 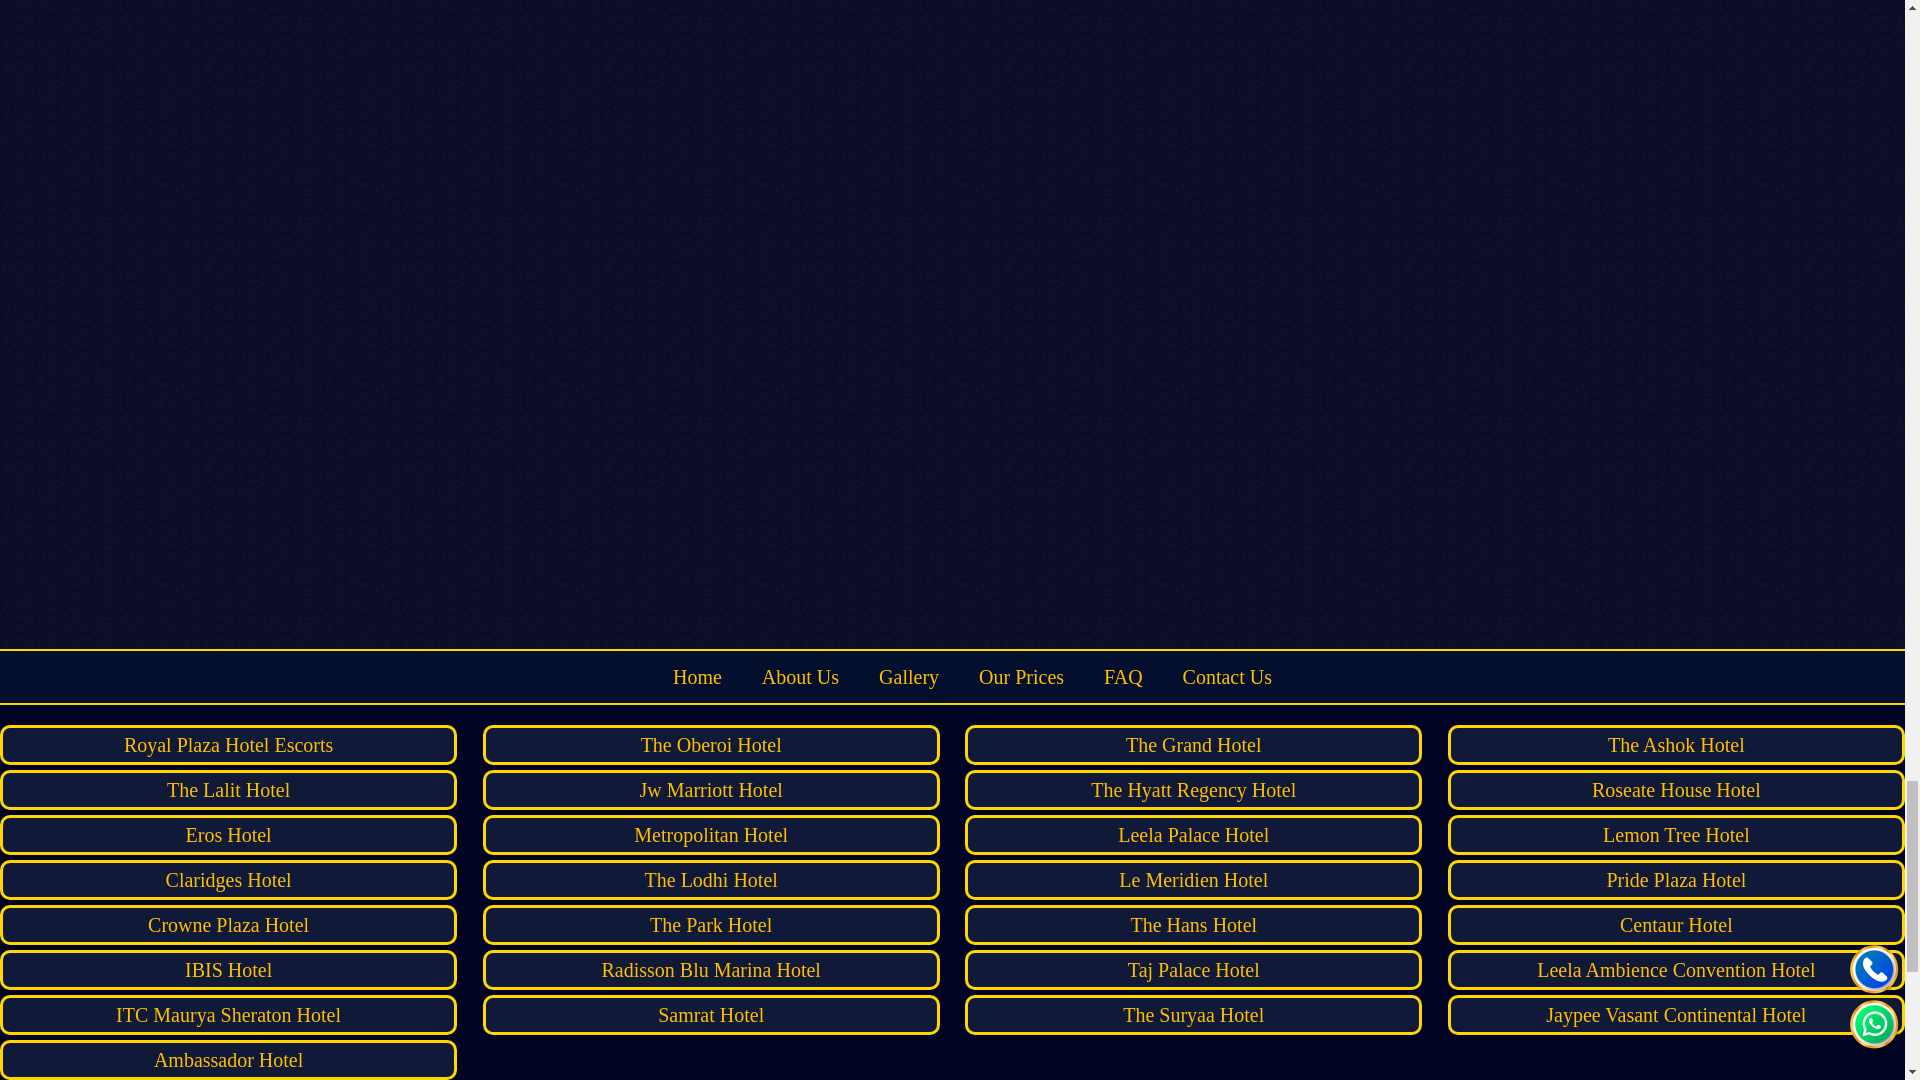 I want to click on name of location, so click(x=712, y=835).